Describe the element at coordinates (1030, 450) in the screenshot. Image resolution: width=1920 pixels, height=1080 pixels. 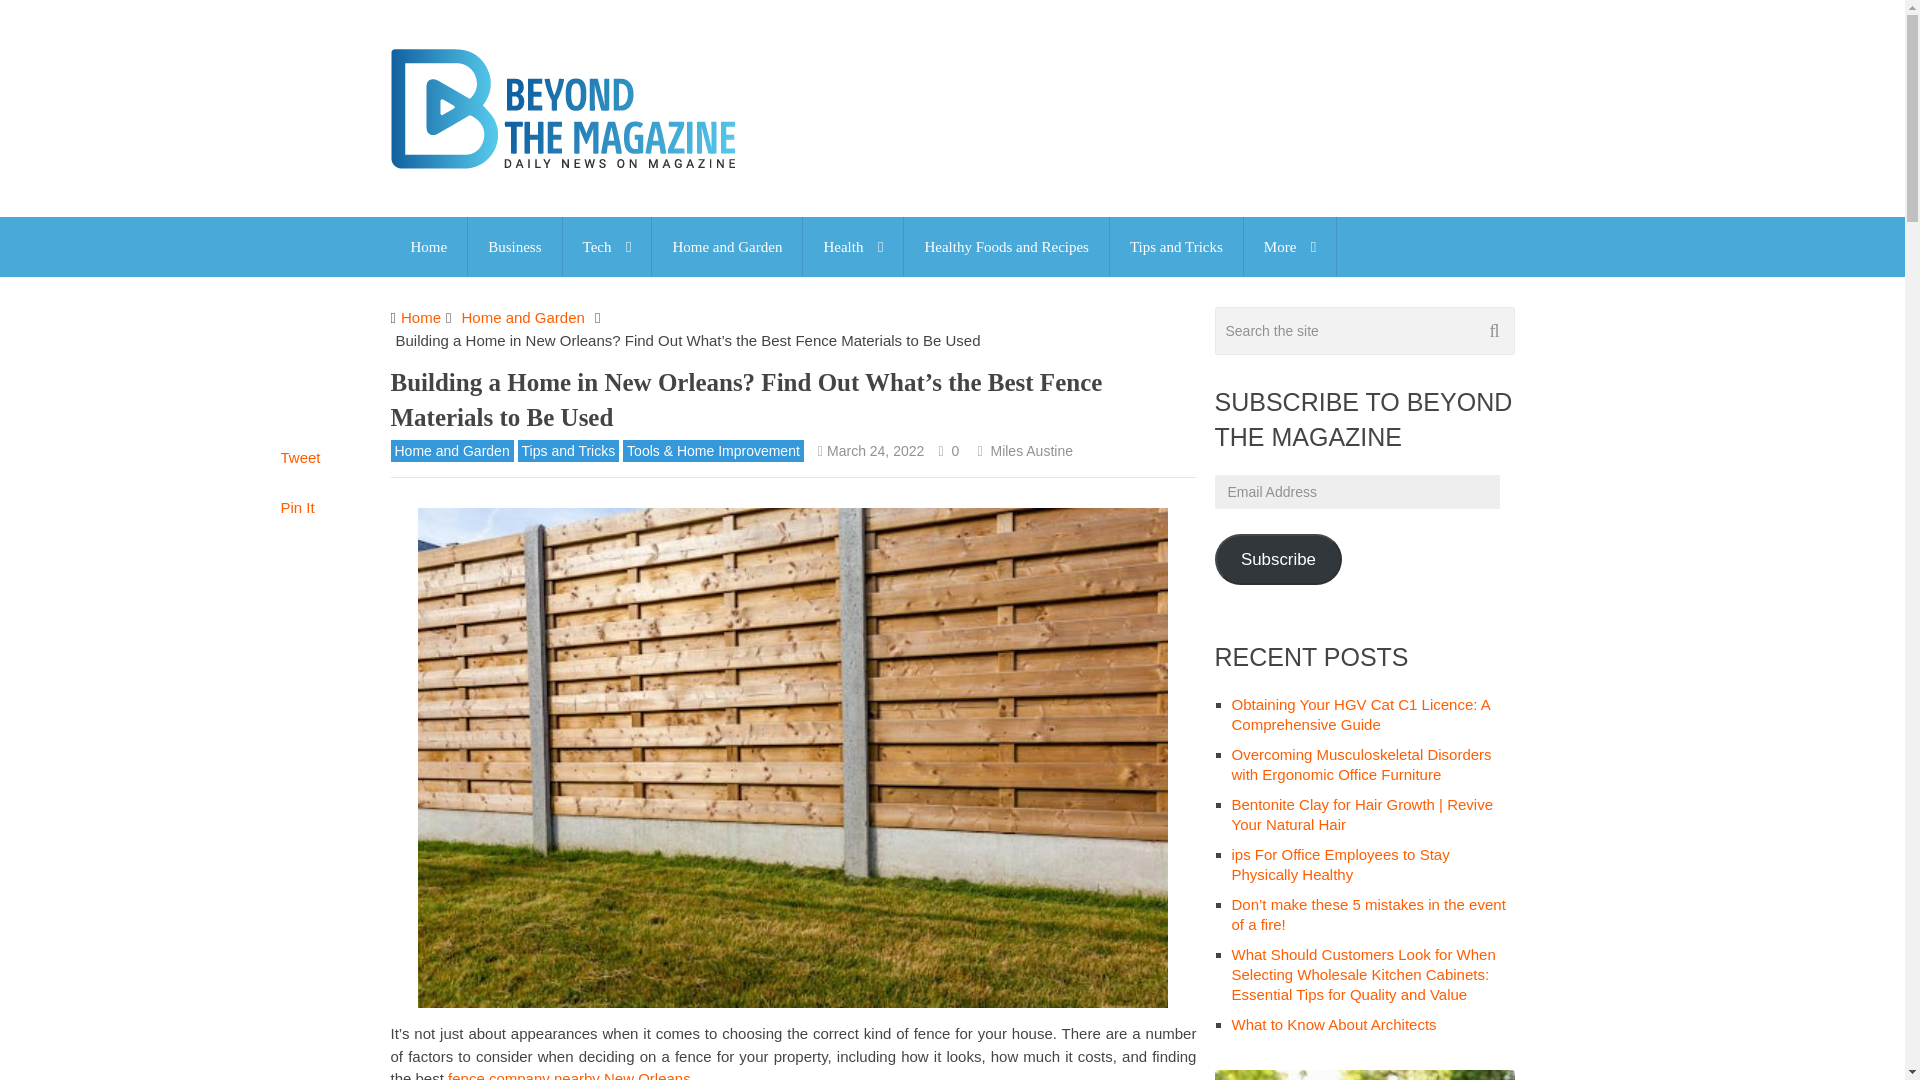
I see `Posts by Miles Austine` at that location.